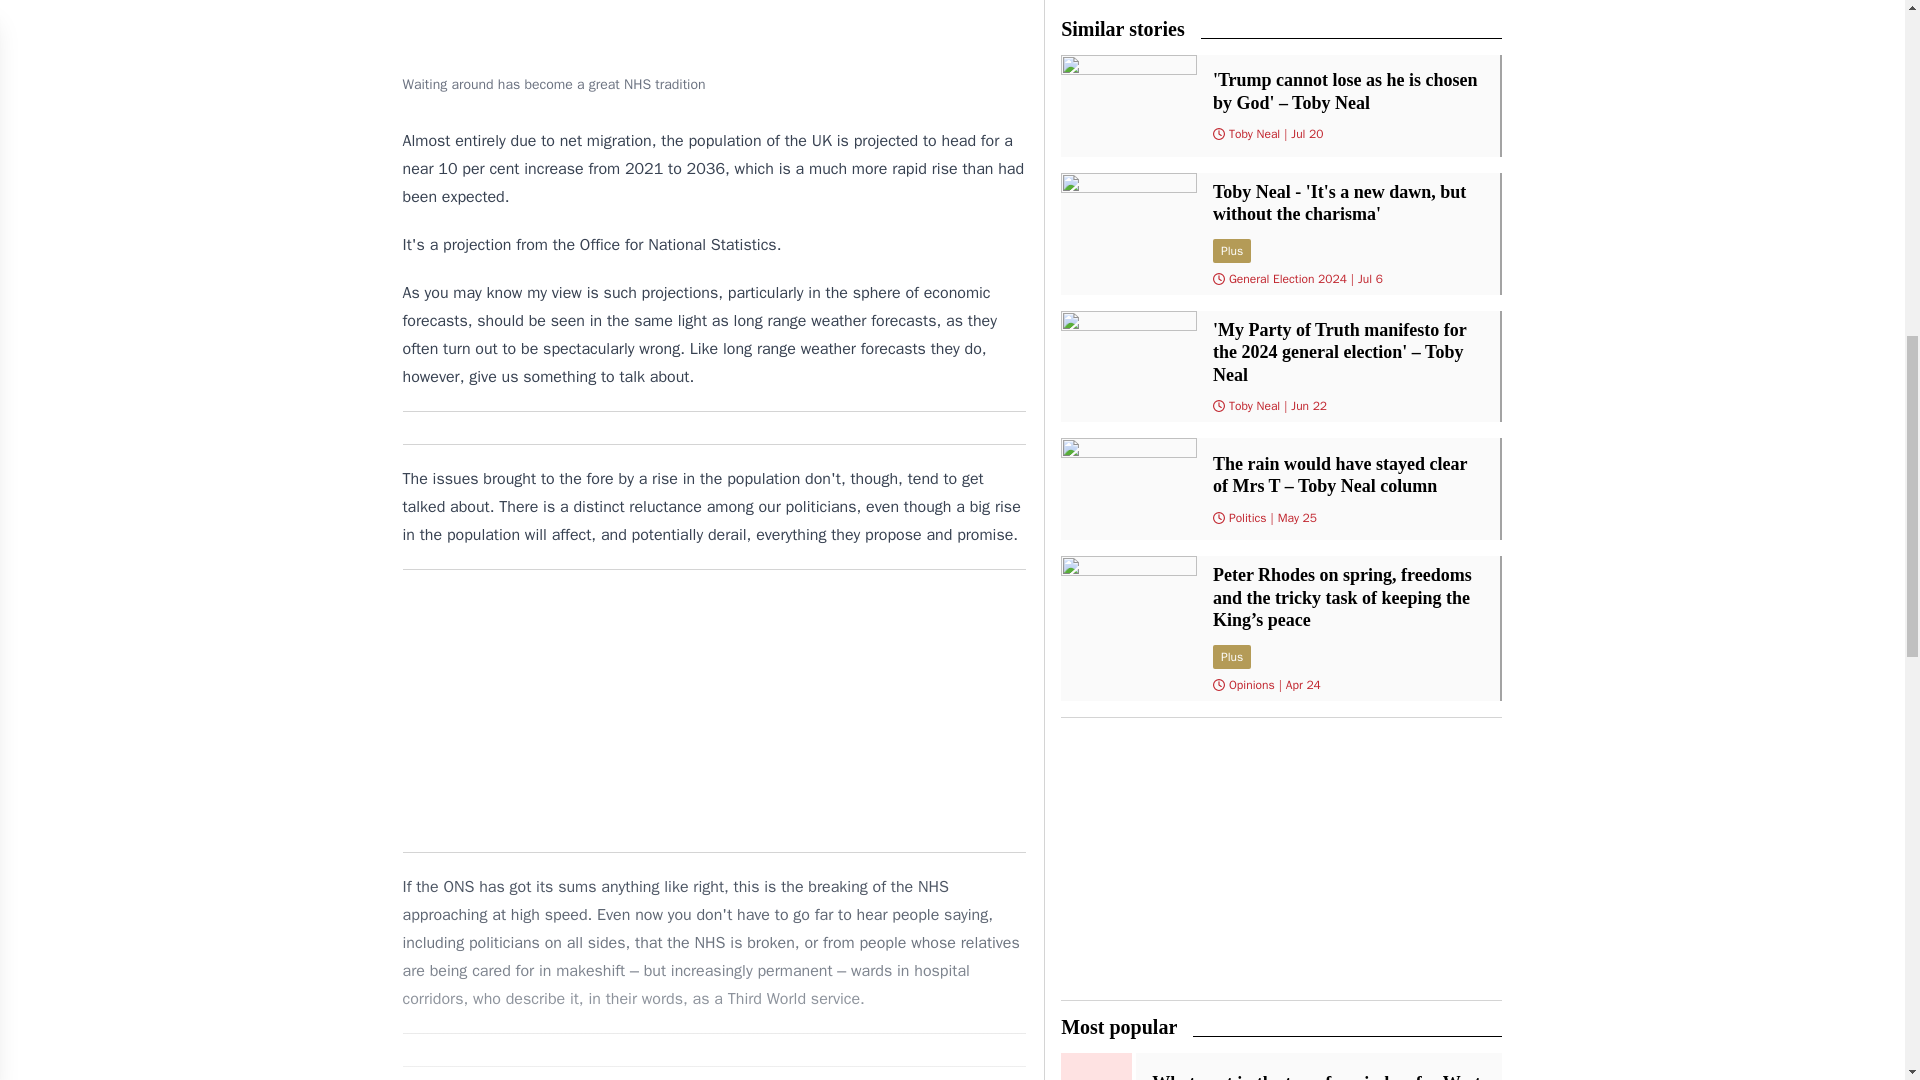 The width and height of the screenshot is (1920, 1080). I want to click on Toby Neal, so click(1254, 134).